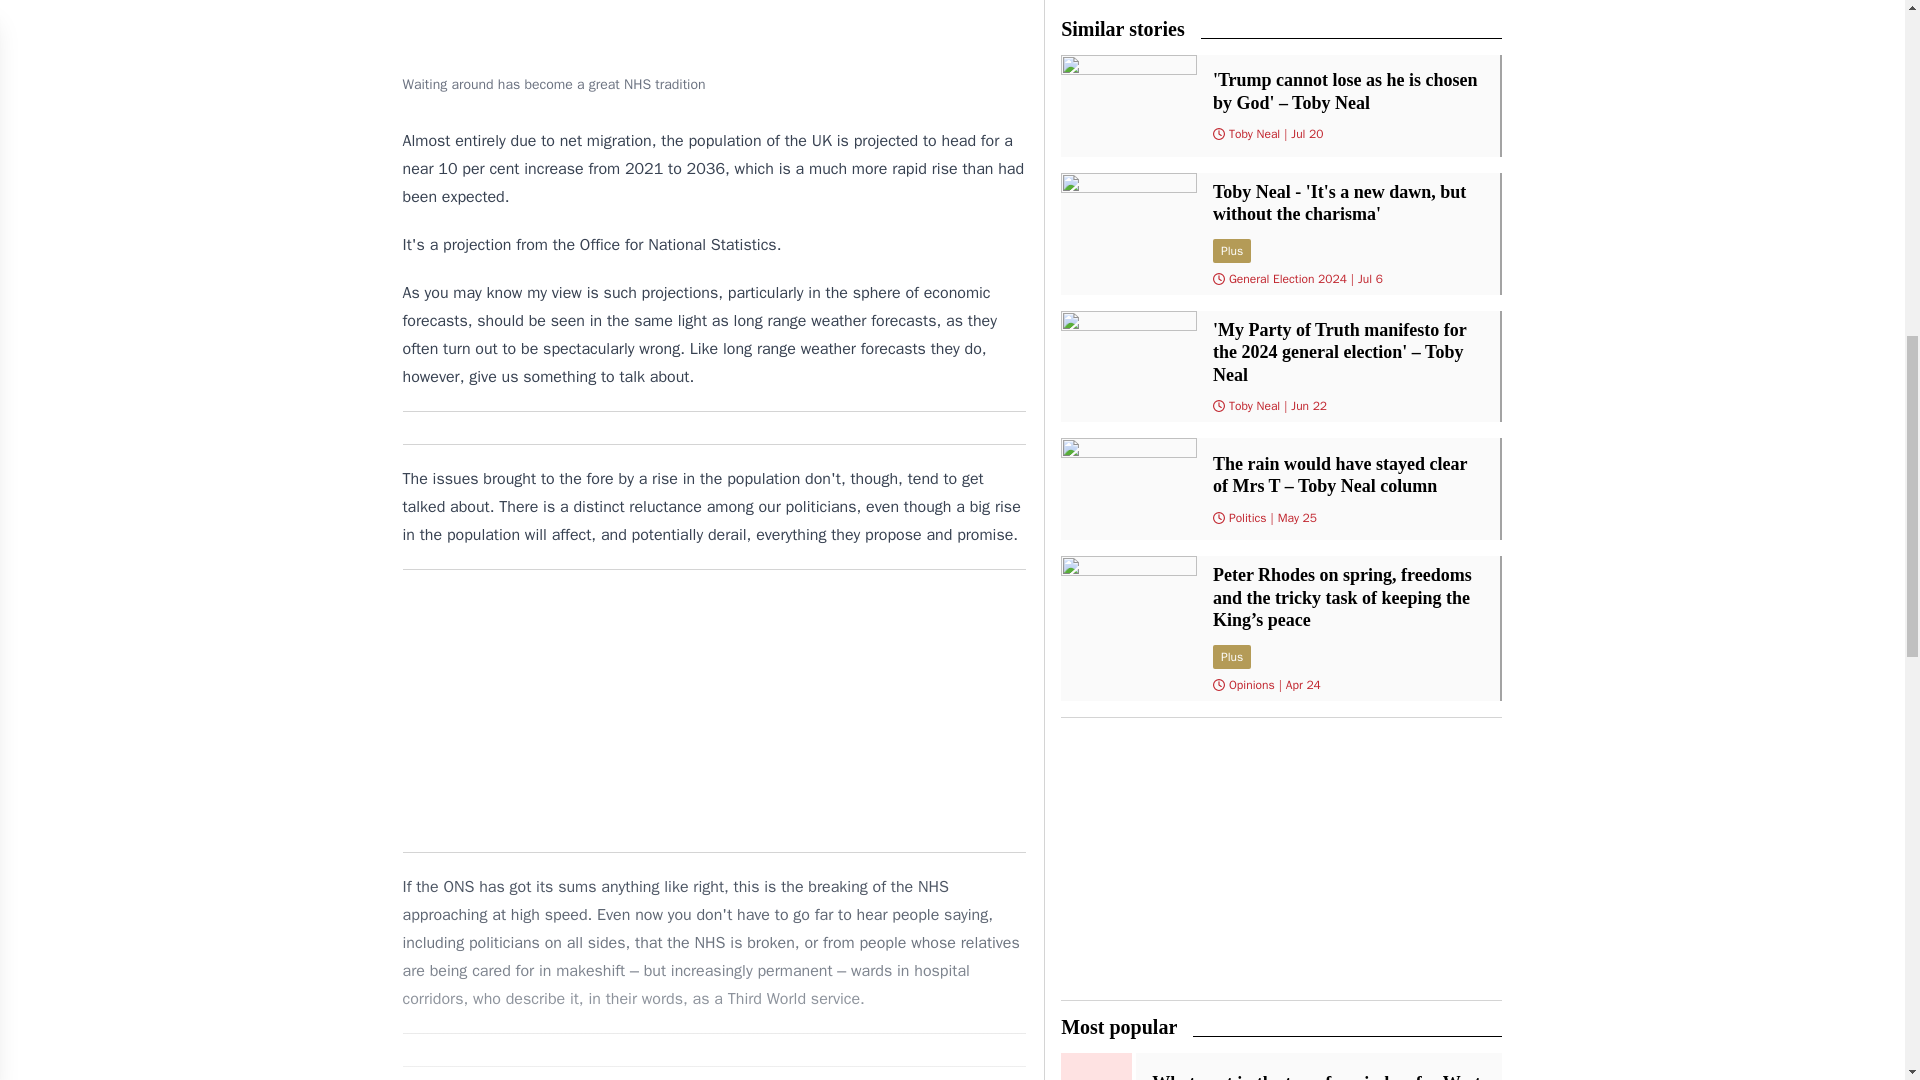 The width and height of the screenshot is (1920, 1080). I want to click on Toby Neal, so click(1254, 134).